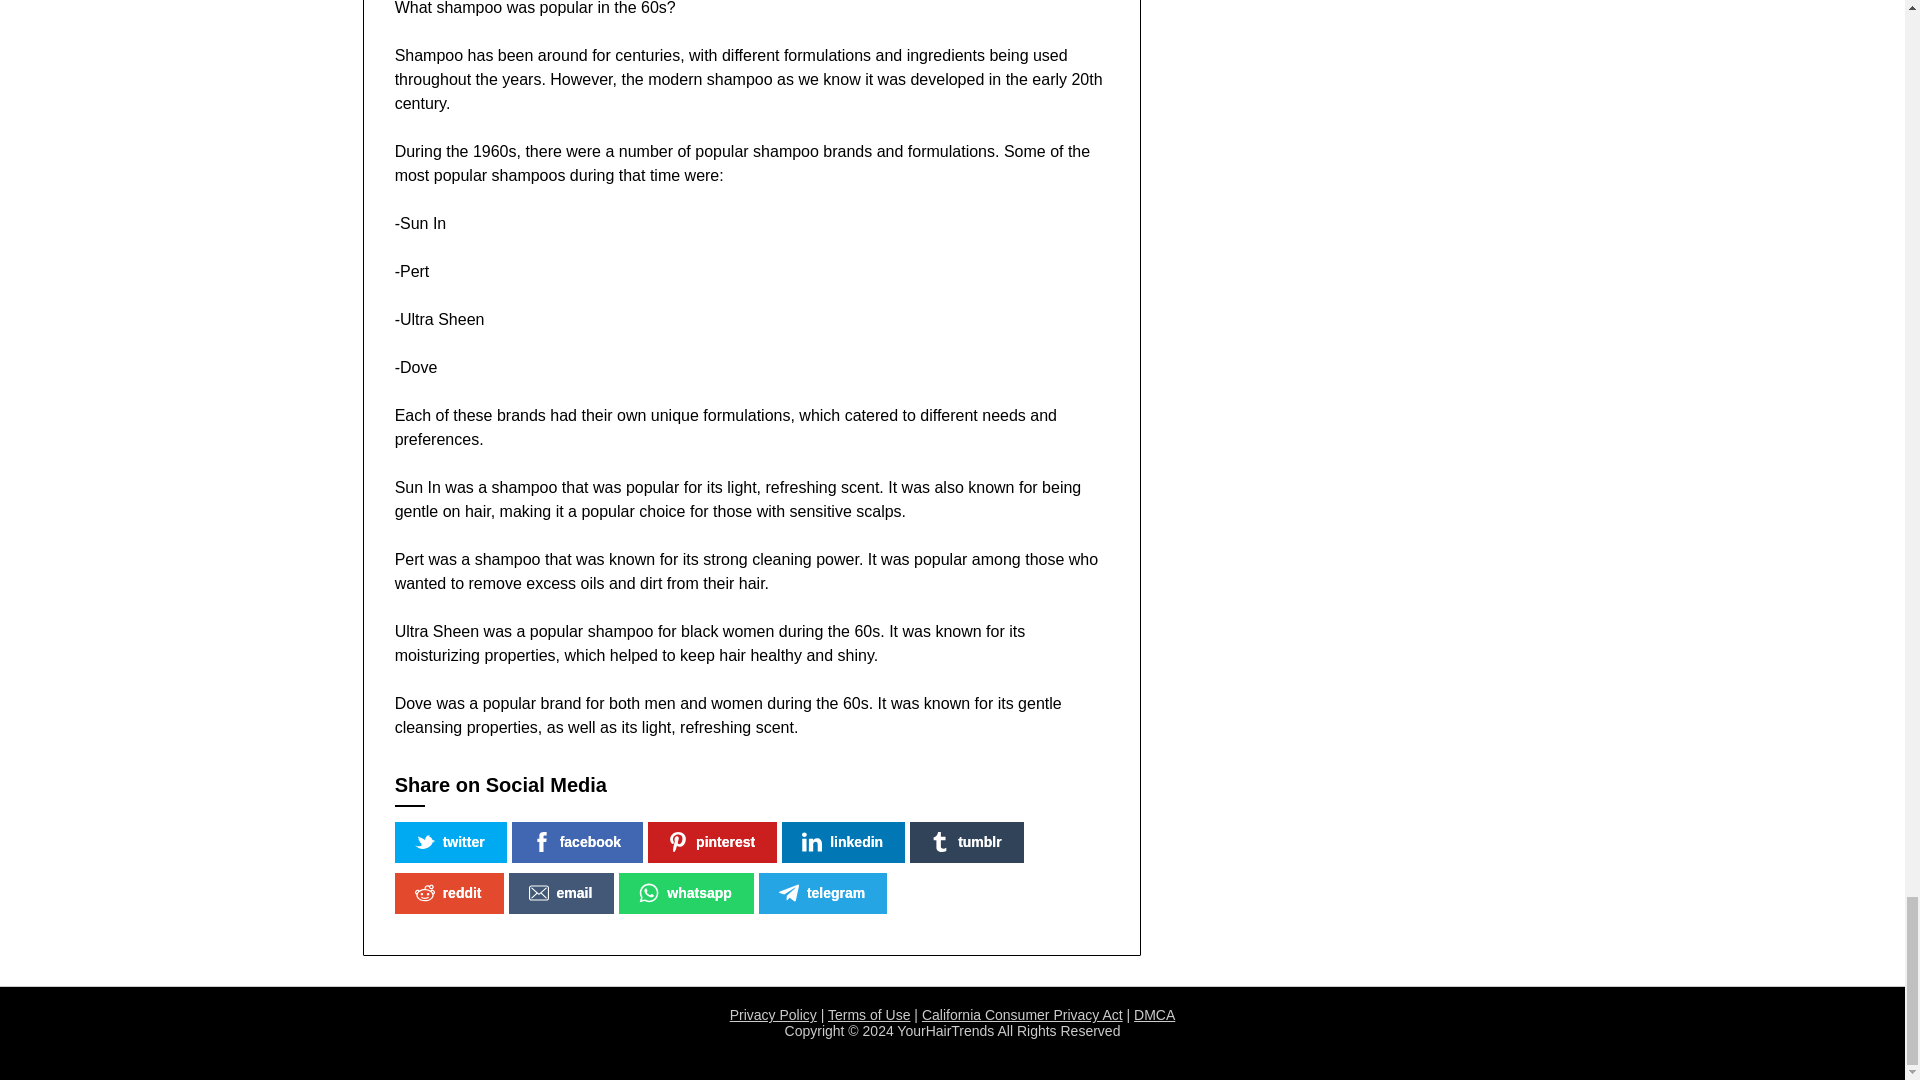 Image resolution: width=1920 pixels, height=1080 pixels. What do you see at coordinates (712, 842) in the screenshot?
I see `pinterest` at bounding box center [712, 842].